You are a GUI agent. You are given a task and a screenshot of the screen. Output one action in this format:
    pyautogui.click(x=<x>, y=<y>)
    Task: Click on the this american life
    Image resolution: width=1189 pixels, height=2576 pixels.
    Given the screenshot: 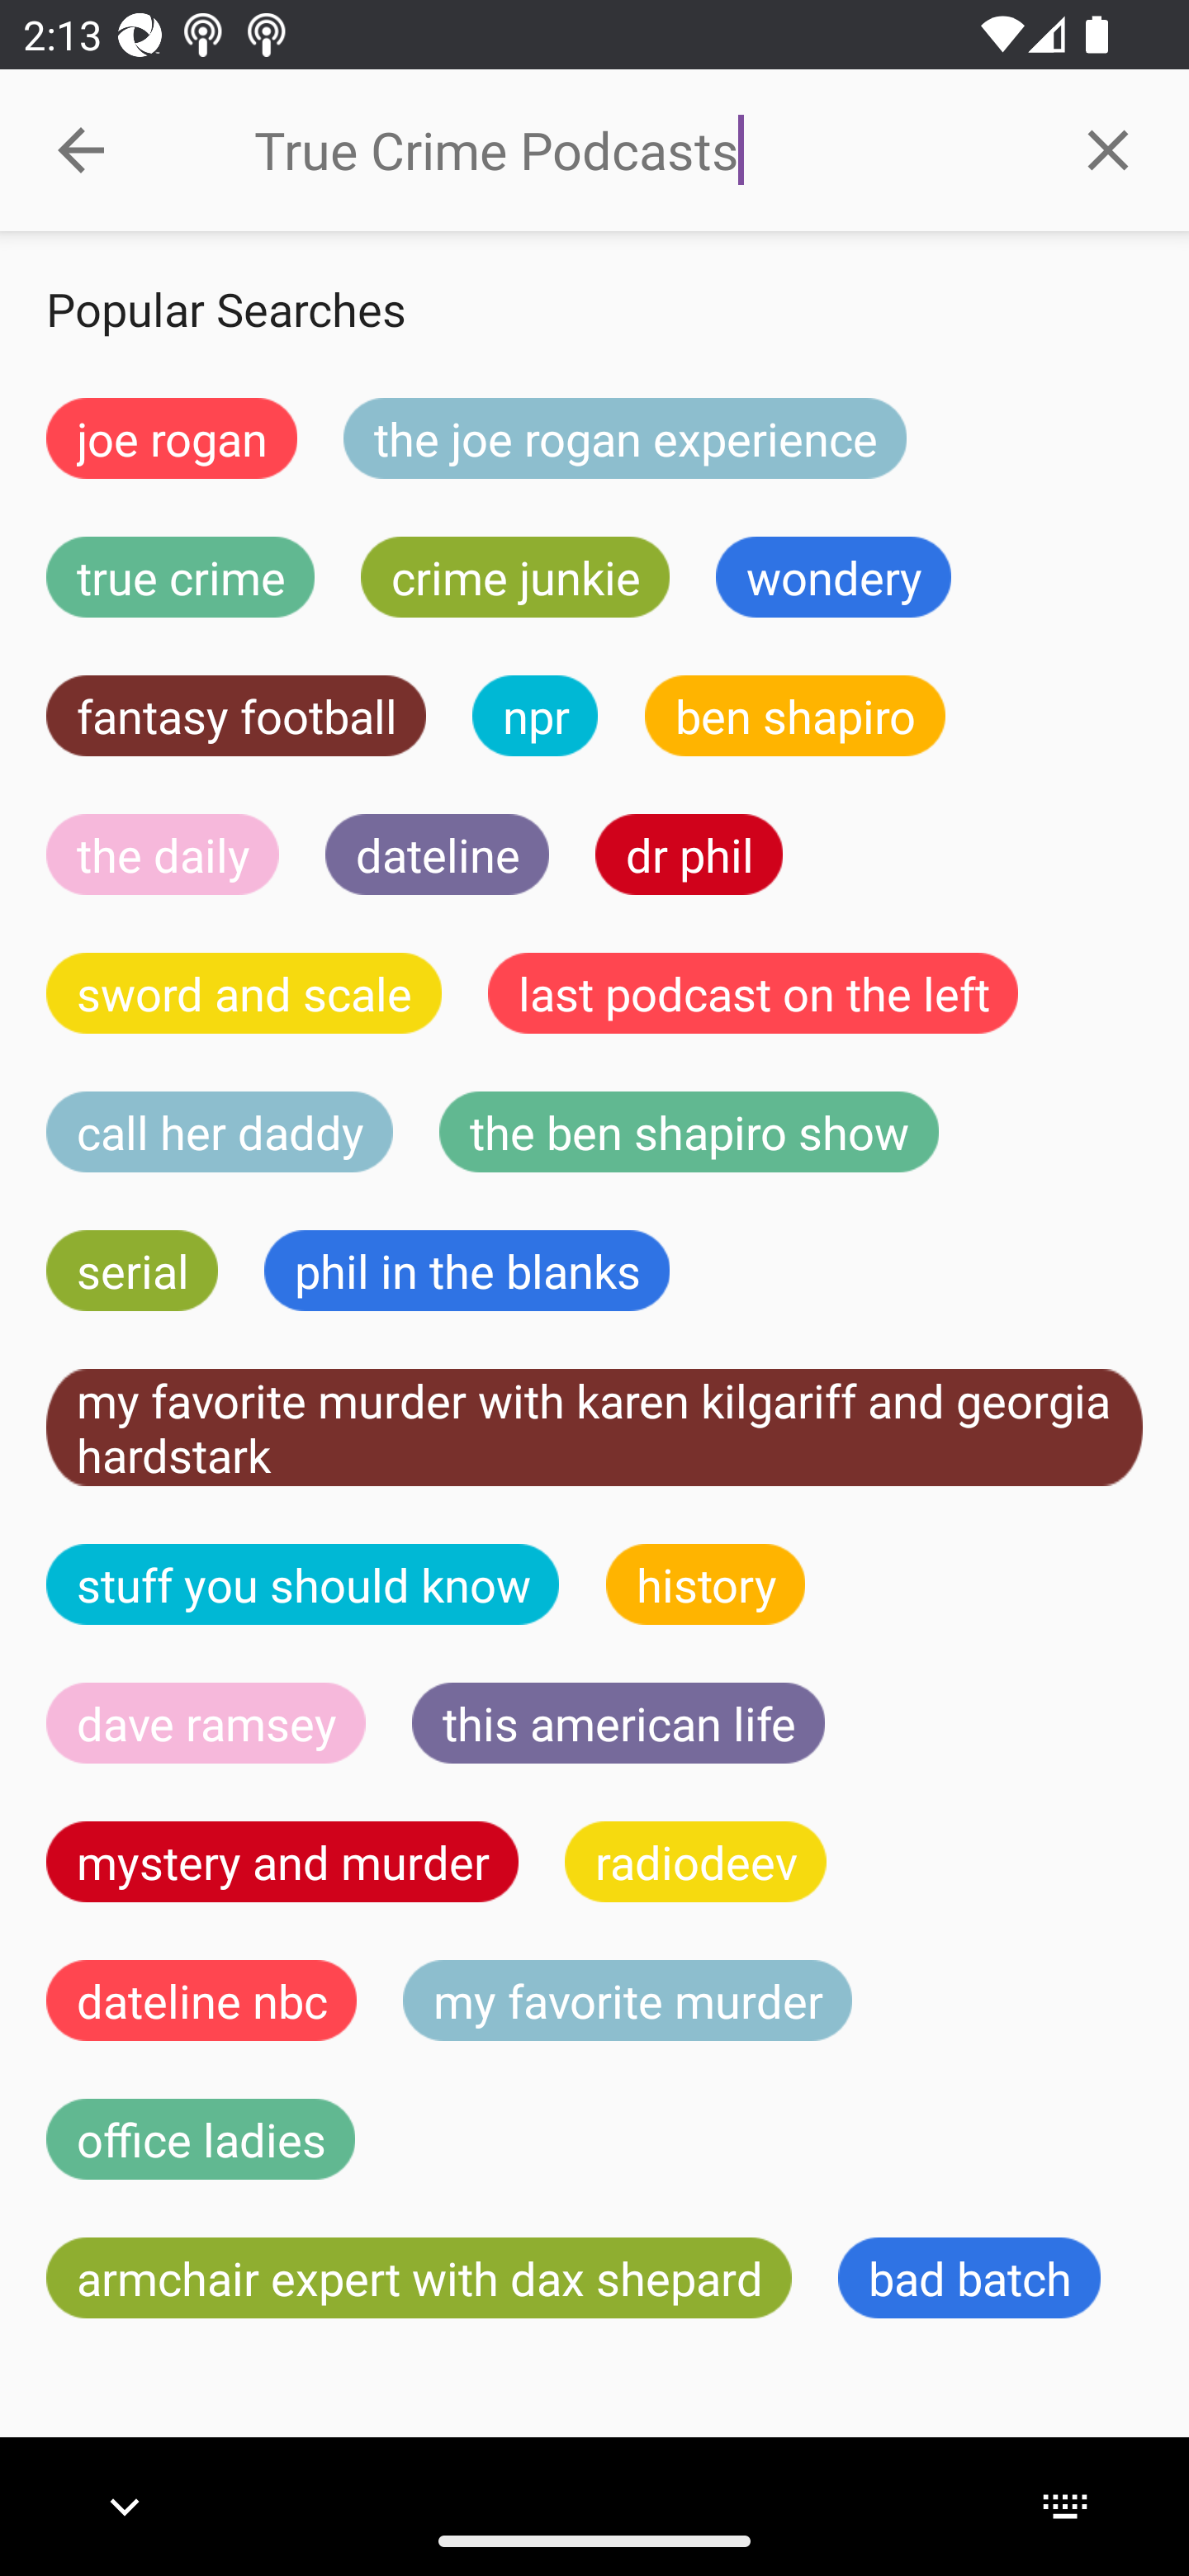 What is the action you would take?
    pyautogui.click(x=618, y=1723)
    